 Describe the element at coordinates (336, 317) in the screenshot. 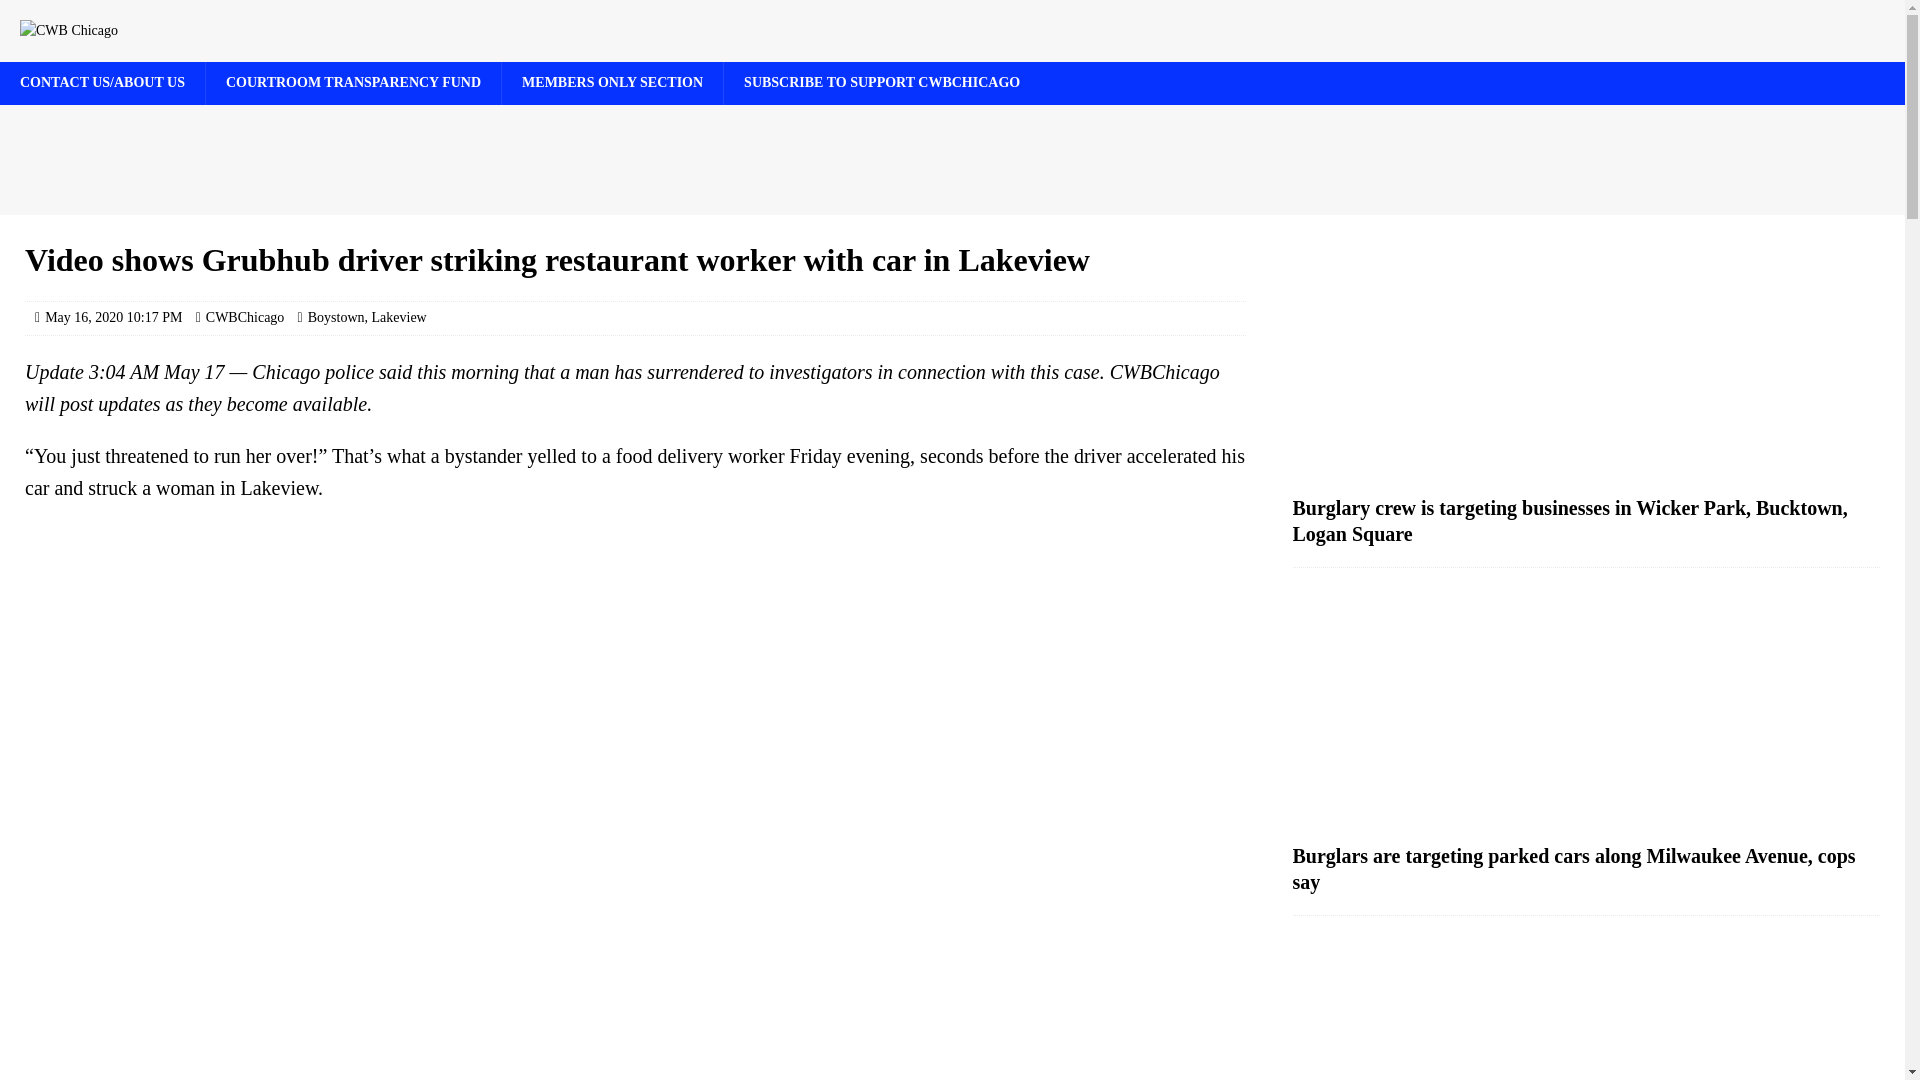

I see `Boystown` at that location.